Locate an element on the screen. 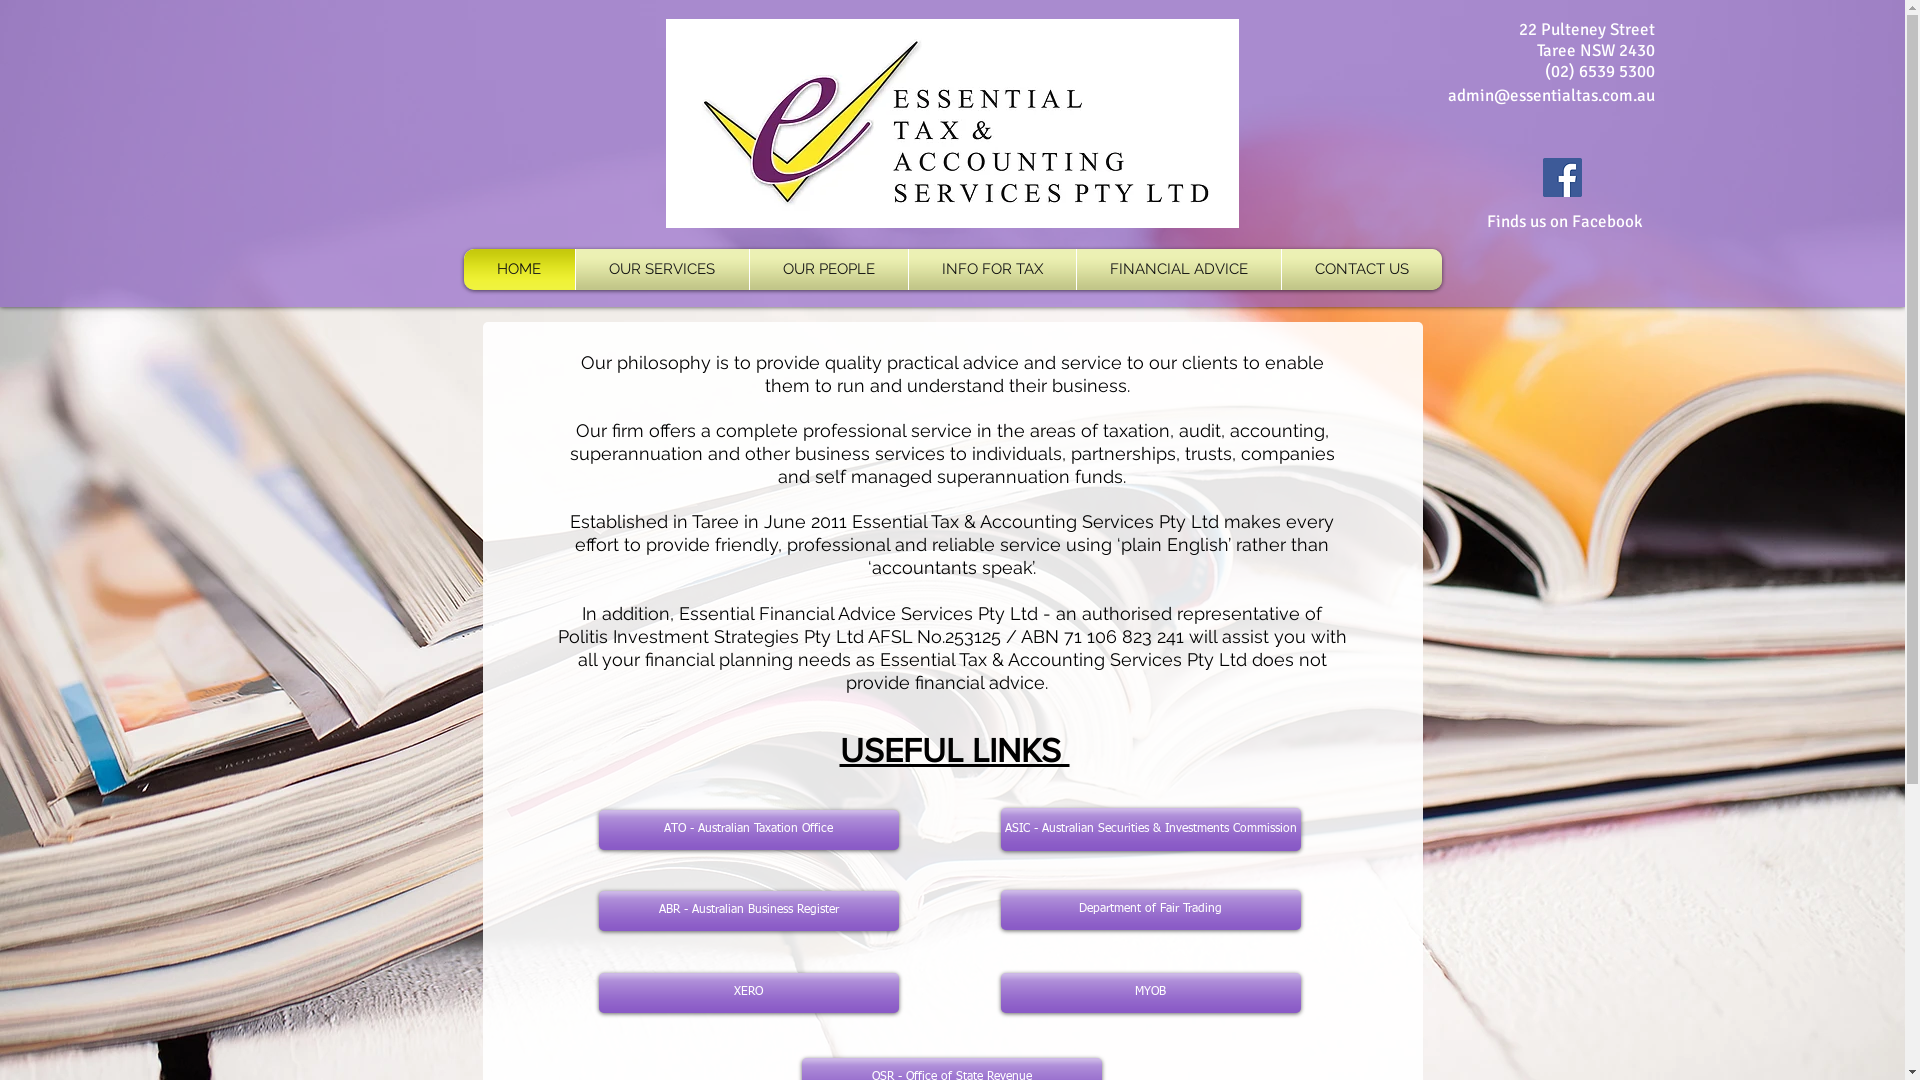  ATO - Australian Taxation Office is located at coordinates (748, 830).